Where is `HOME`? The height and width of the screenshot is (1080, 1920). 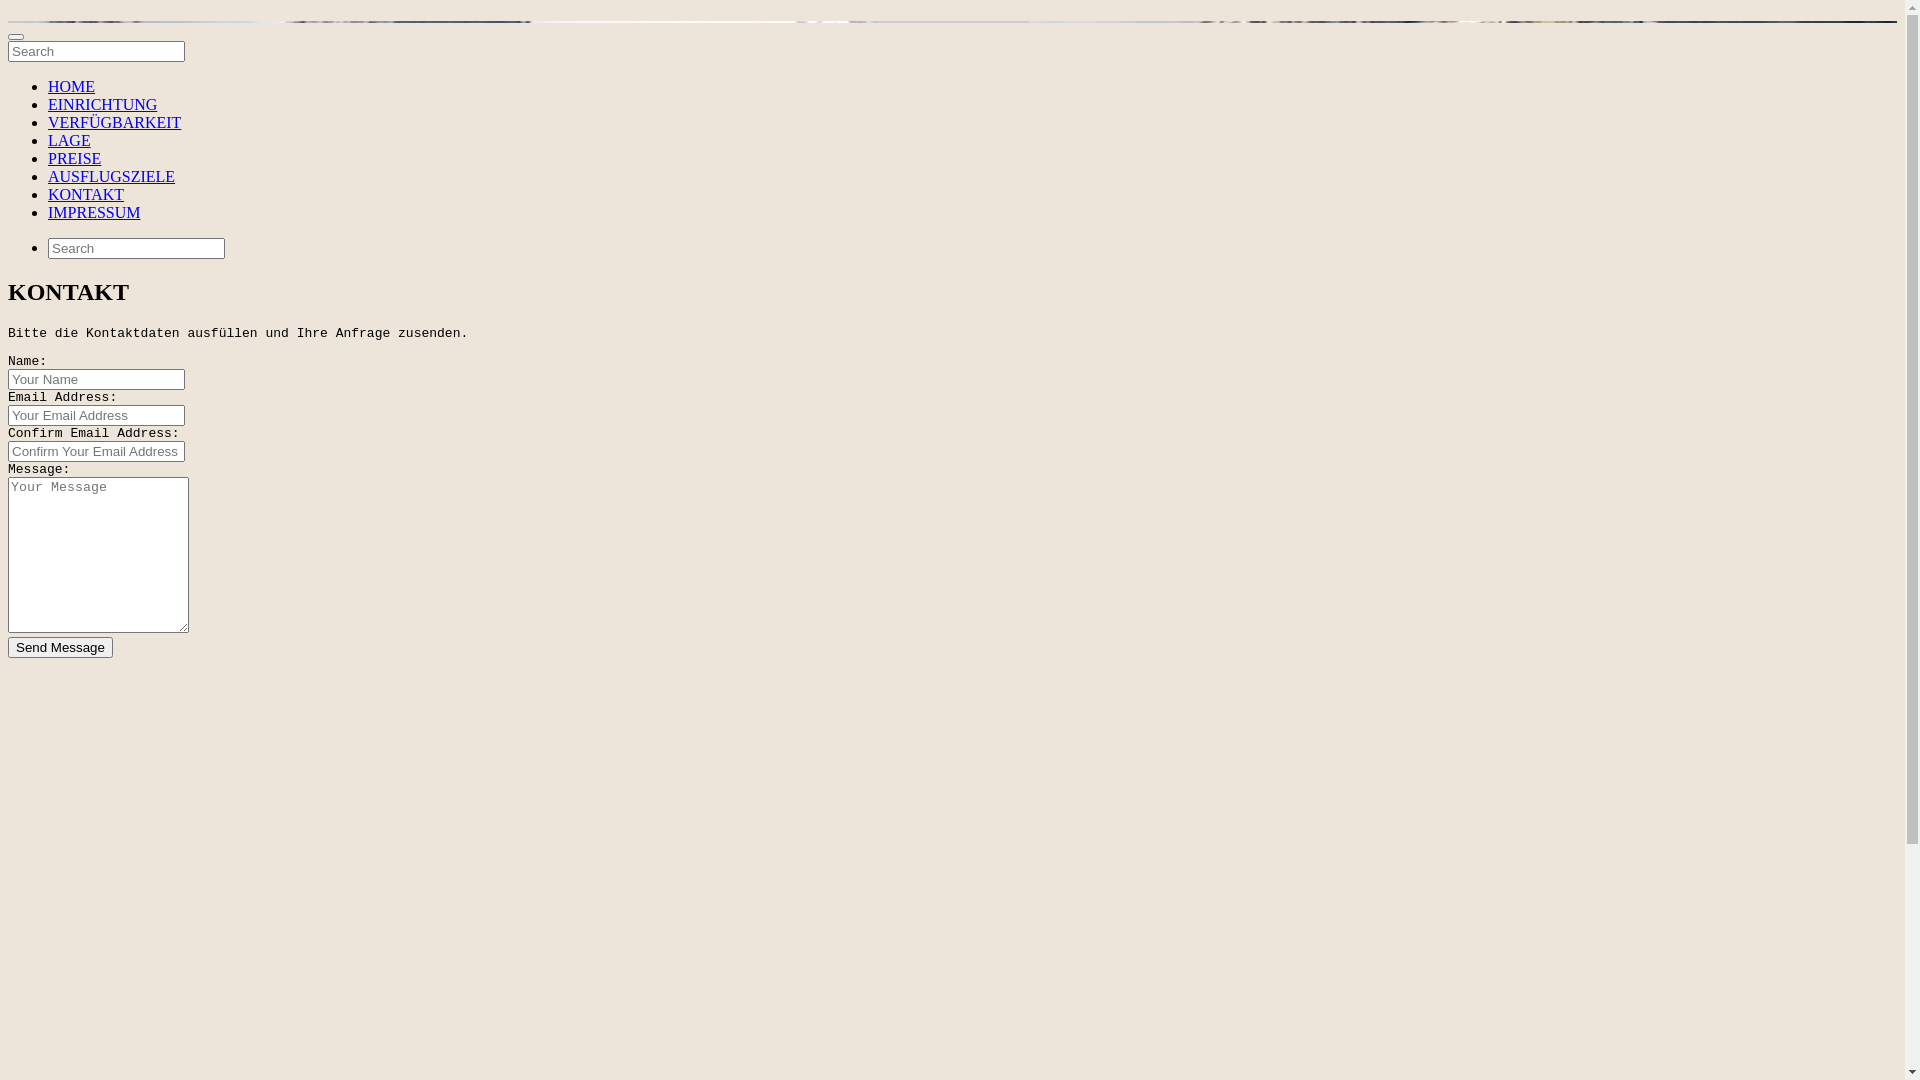 HOME is located at coordinates (72, 86).